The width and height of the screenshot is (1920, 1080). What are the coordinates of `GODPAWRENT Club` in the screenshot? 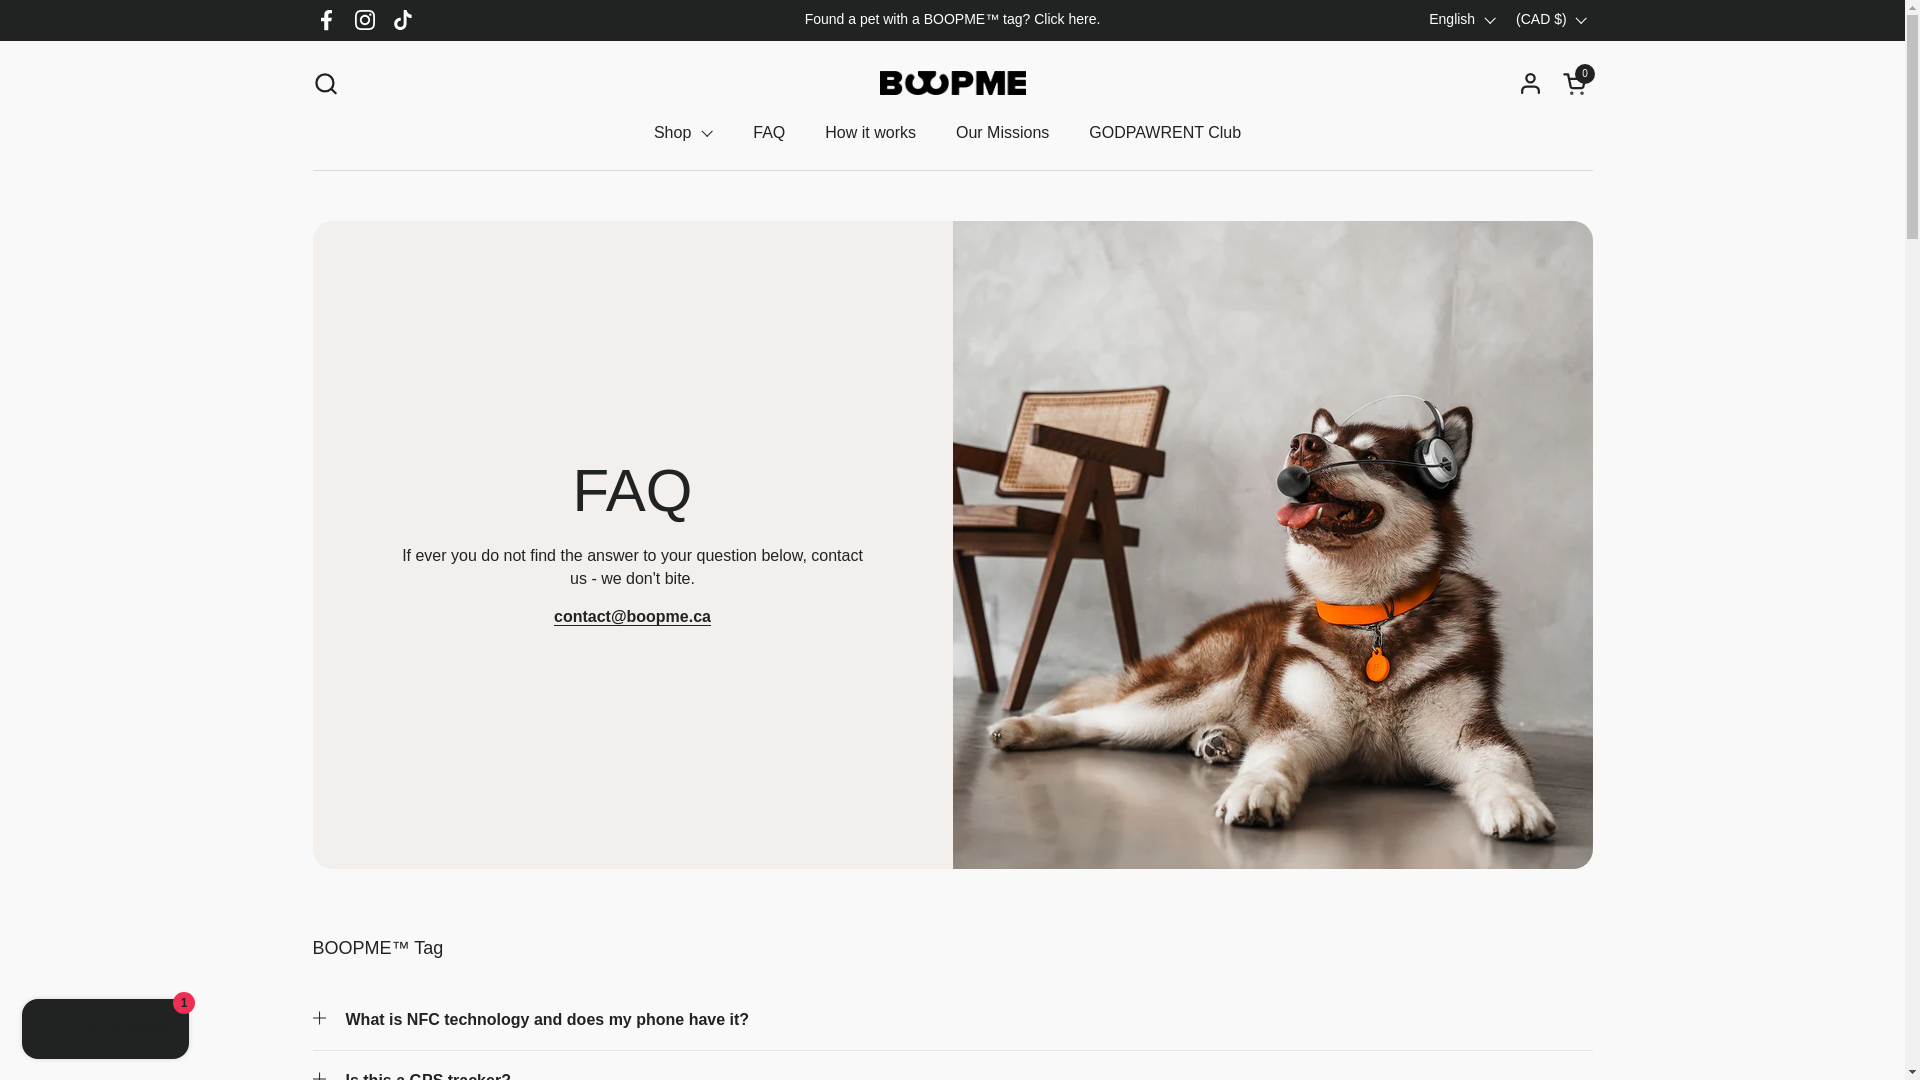 It's located at (1165, 132).